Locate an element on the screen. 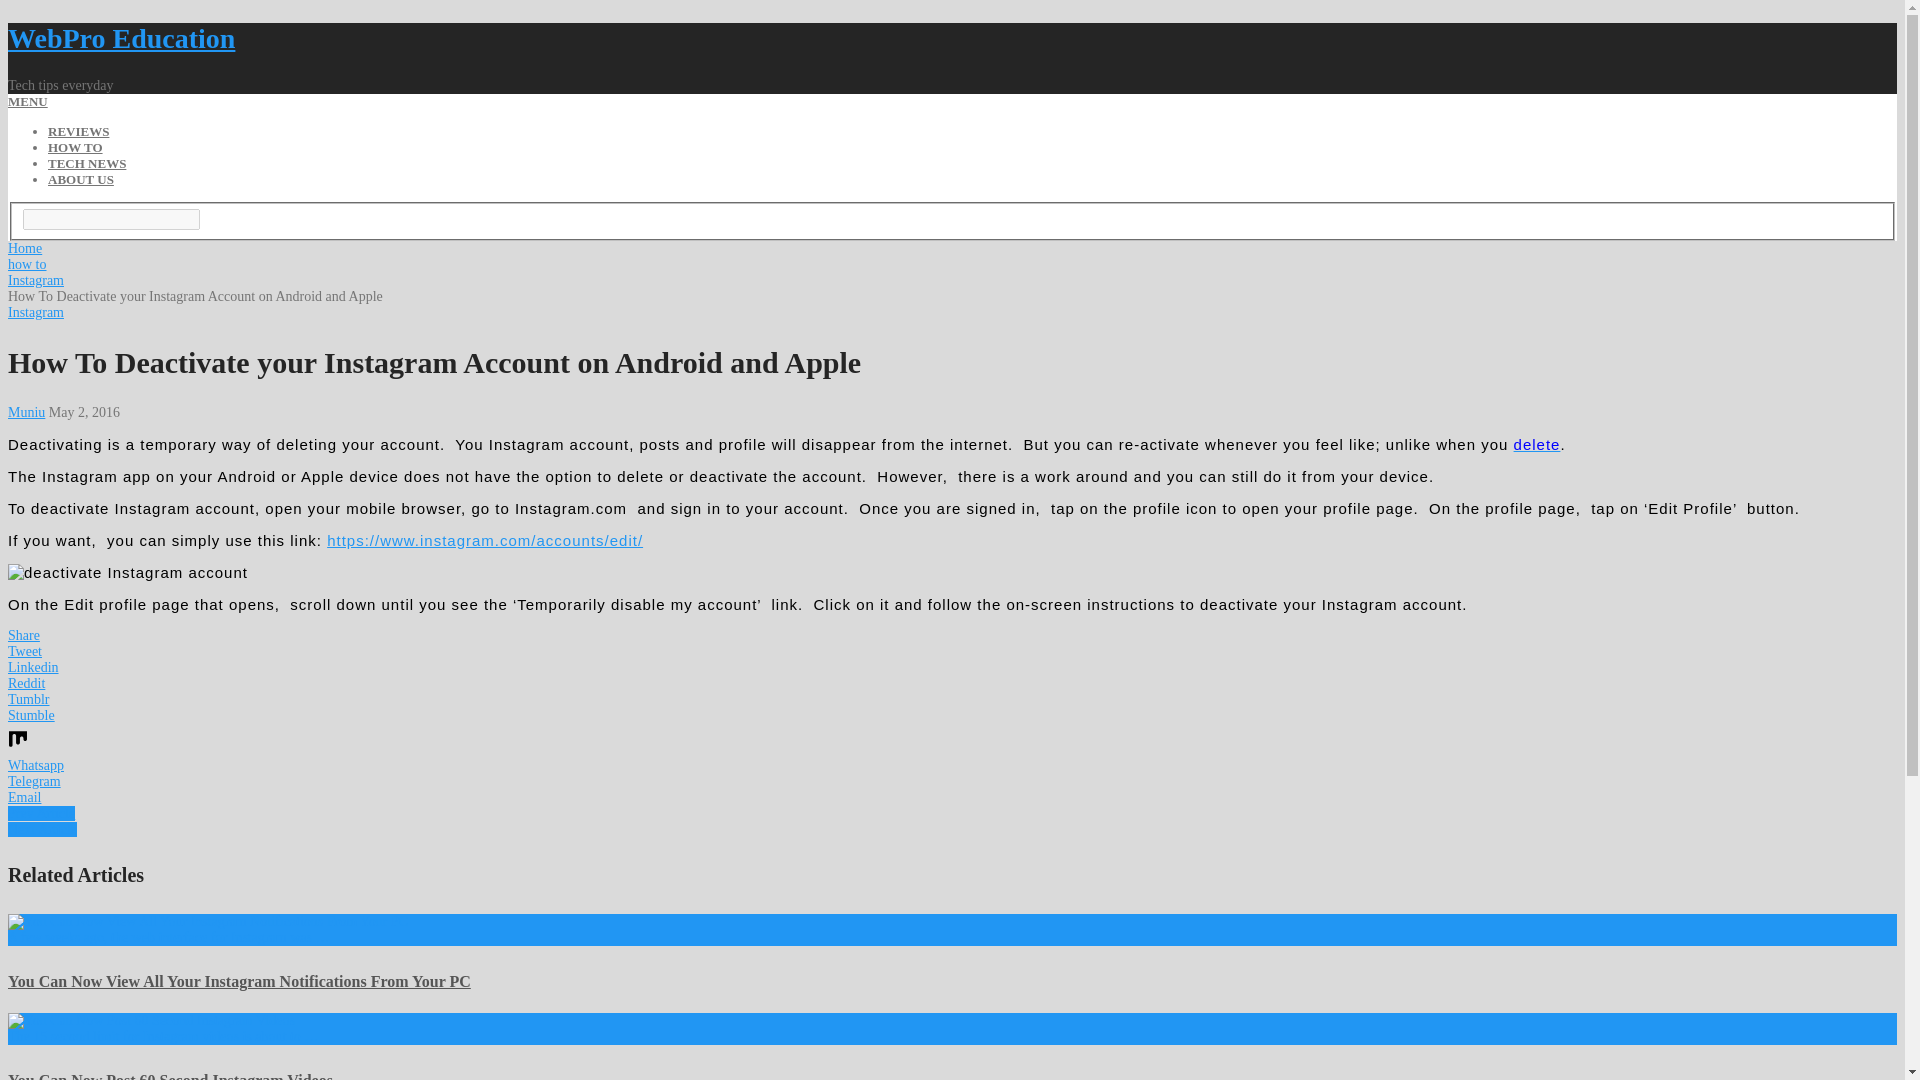 The width and height of the screenshot is (1920, 1080). MENU is located at coordinates (28, 101).